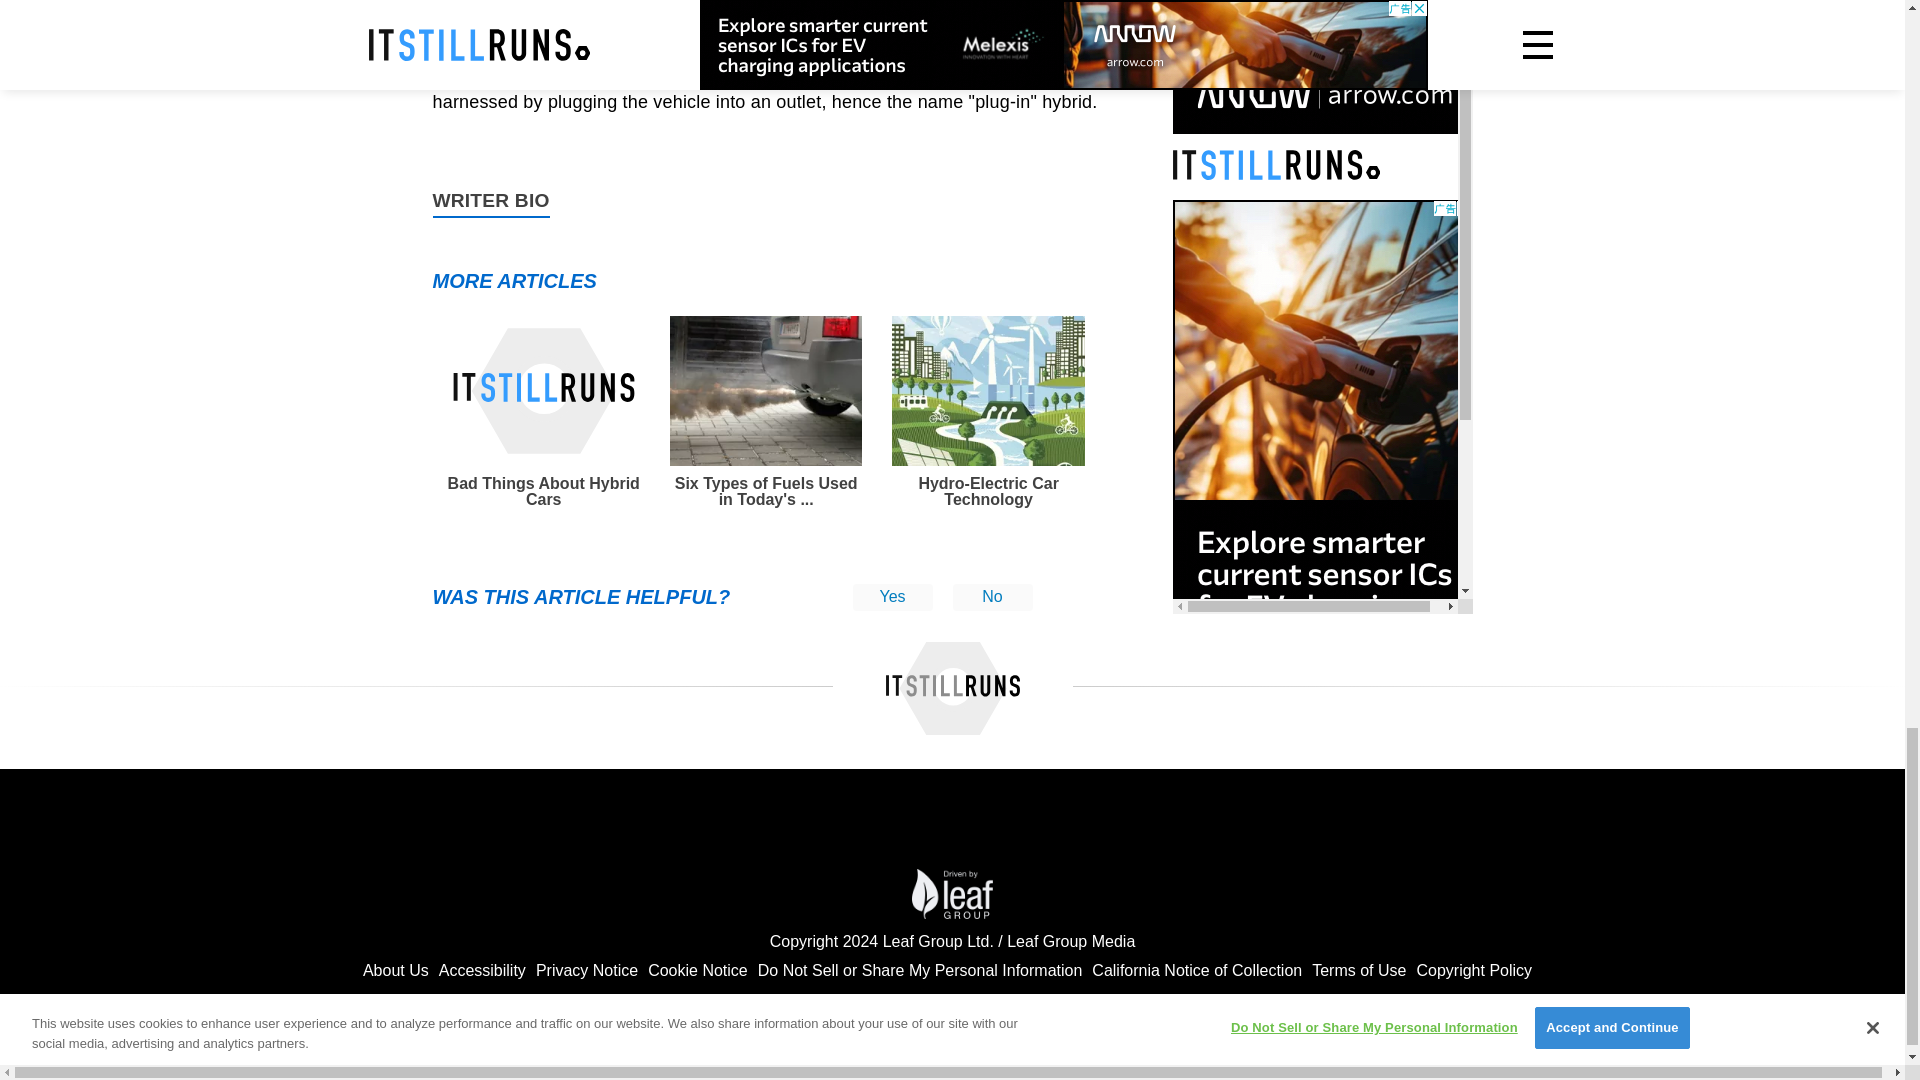  I want to click on Bad Things About Hybrid Cars, so click(543, 412).